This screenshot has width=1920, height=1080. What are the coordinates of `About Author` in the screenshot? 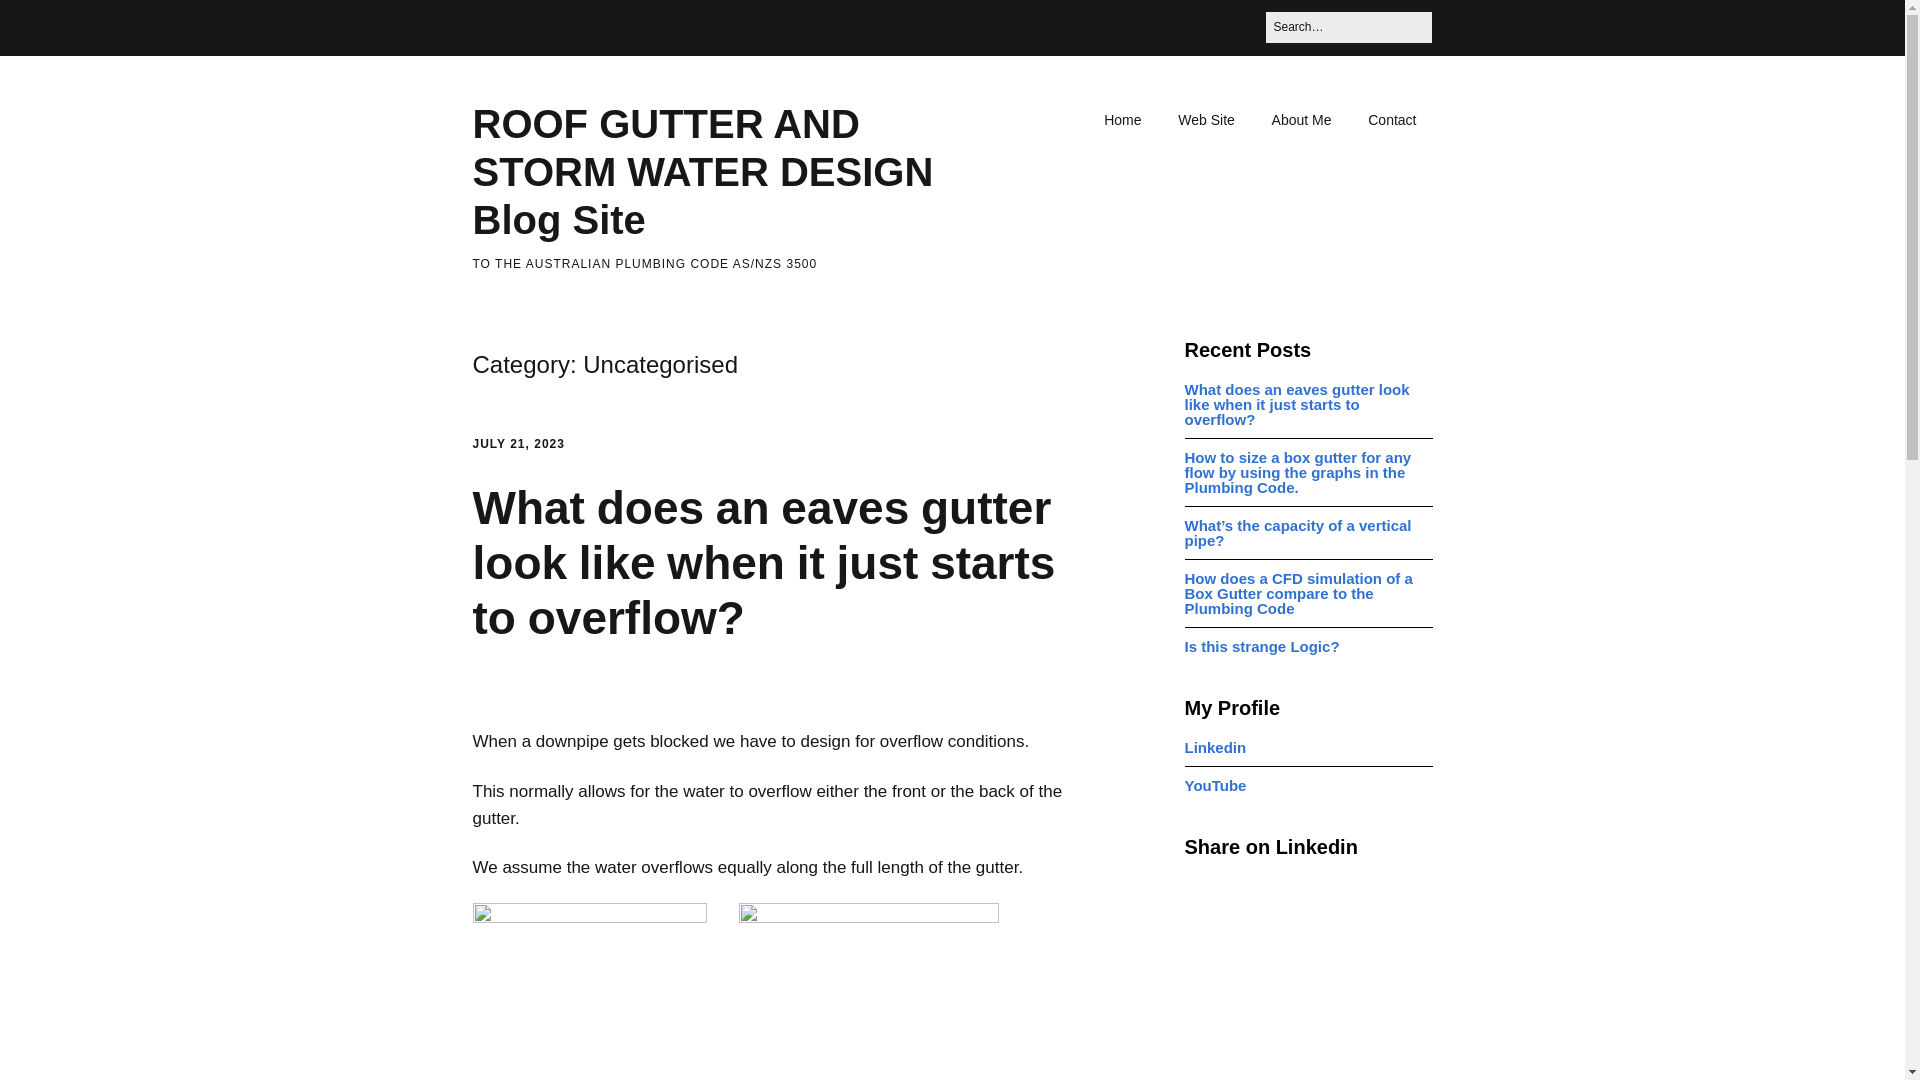 It's located at (1301, 120).